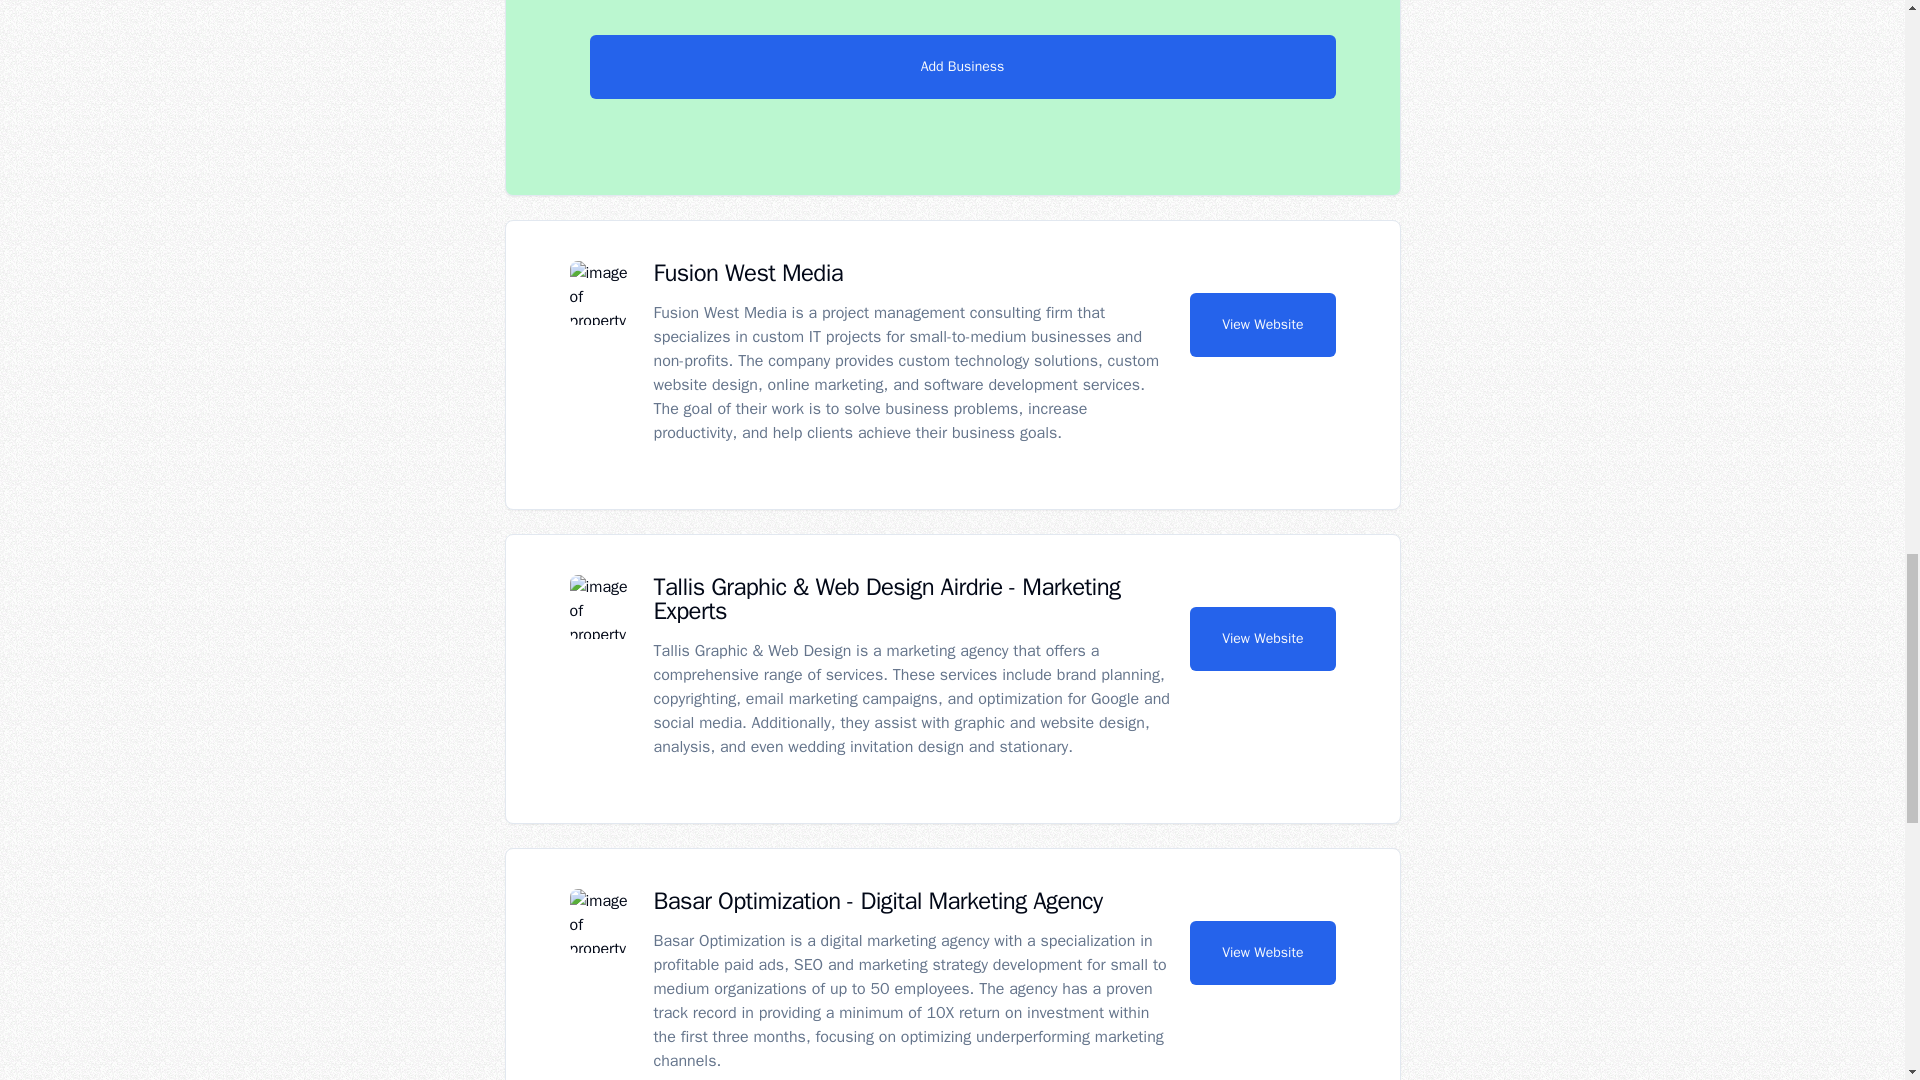  I want to click on View Website, so click(1262, 638).